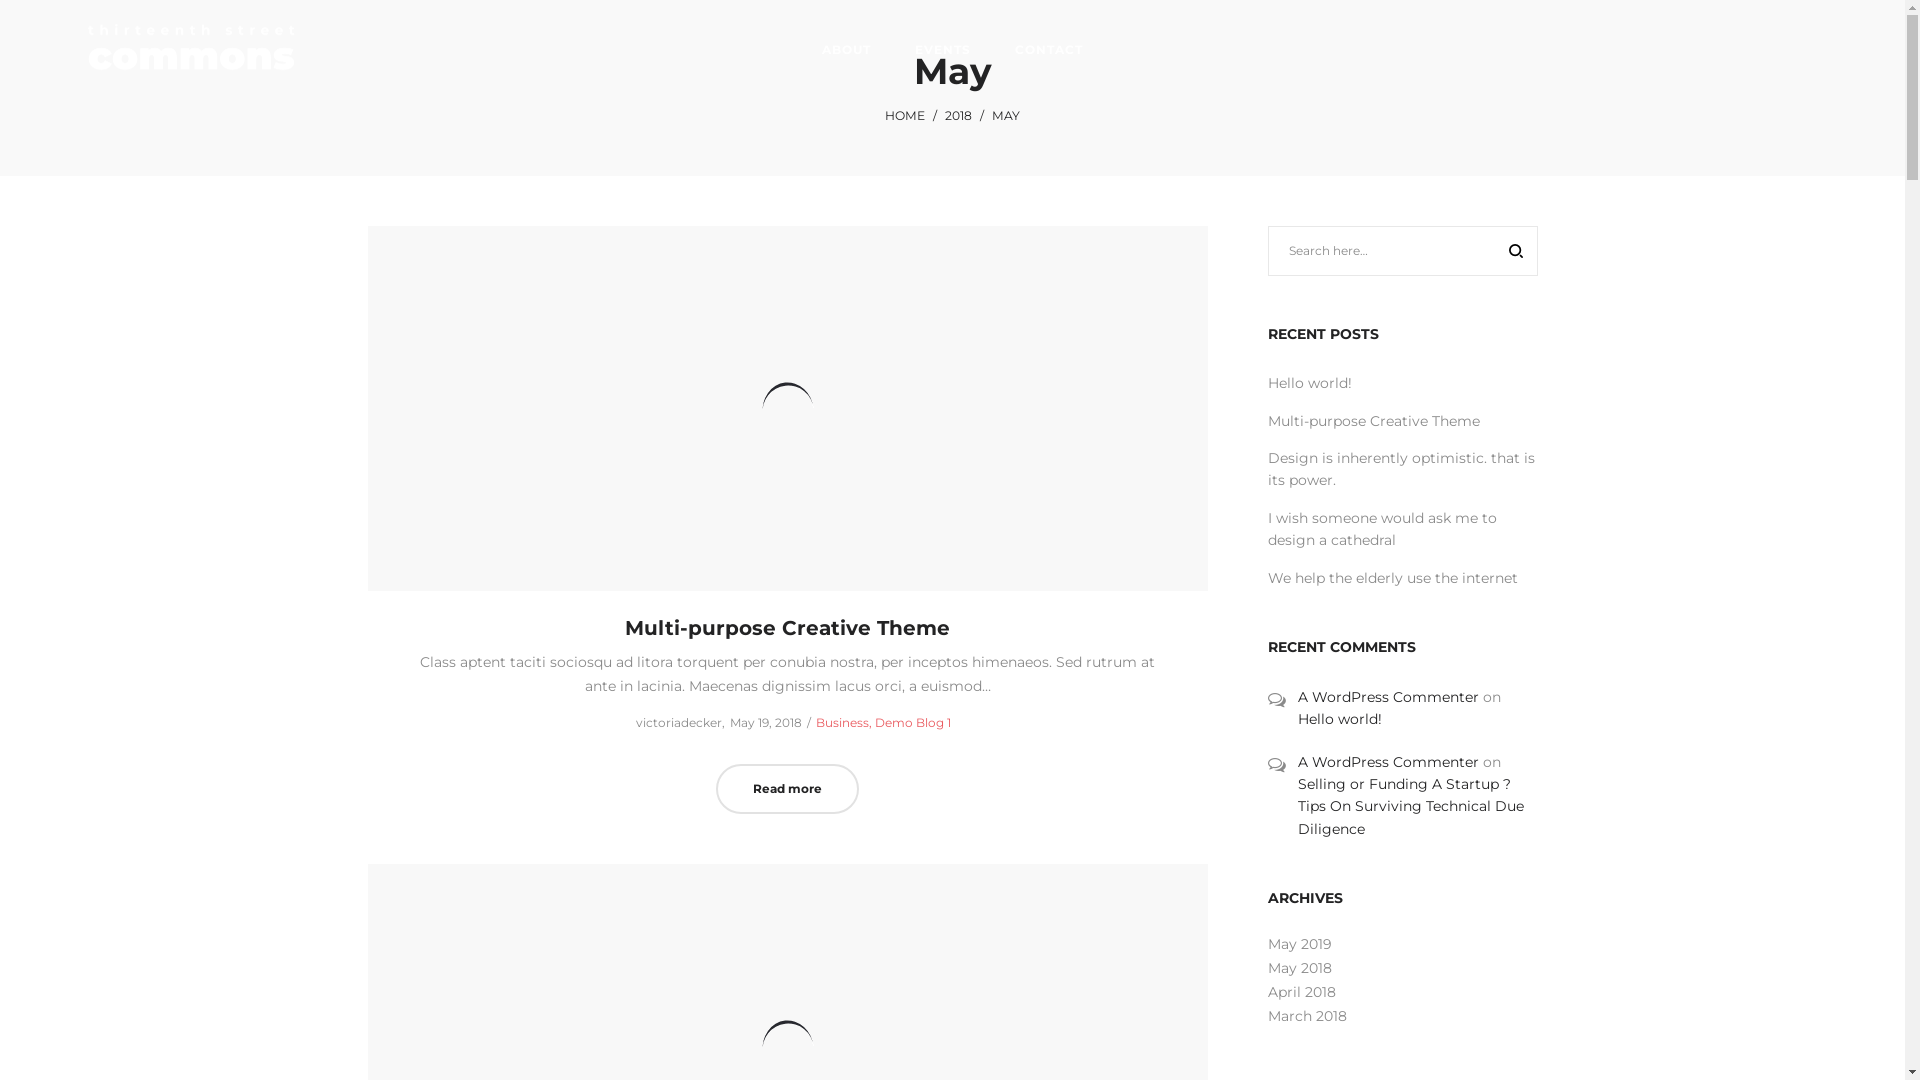 The height and width of the screenshot is (1080, 1920). Describe the element at coordinates (1340, 719) in the screenshot. I see `Hello world!` at that location.